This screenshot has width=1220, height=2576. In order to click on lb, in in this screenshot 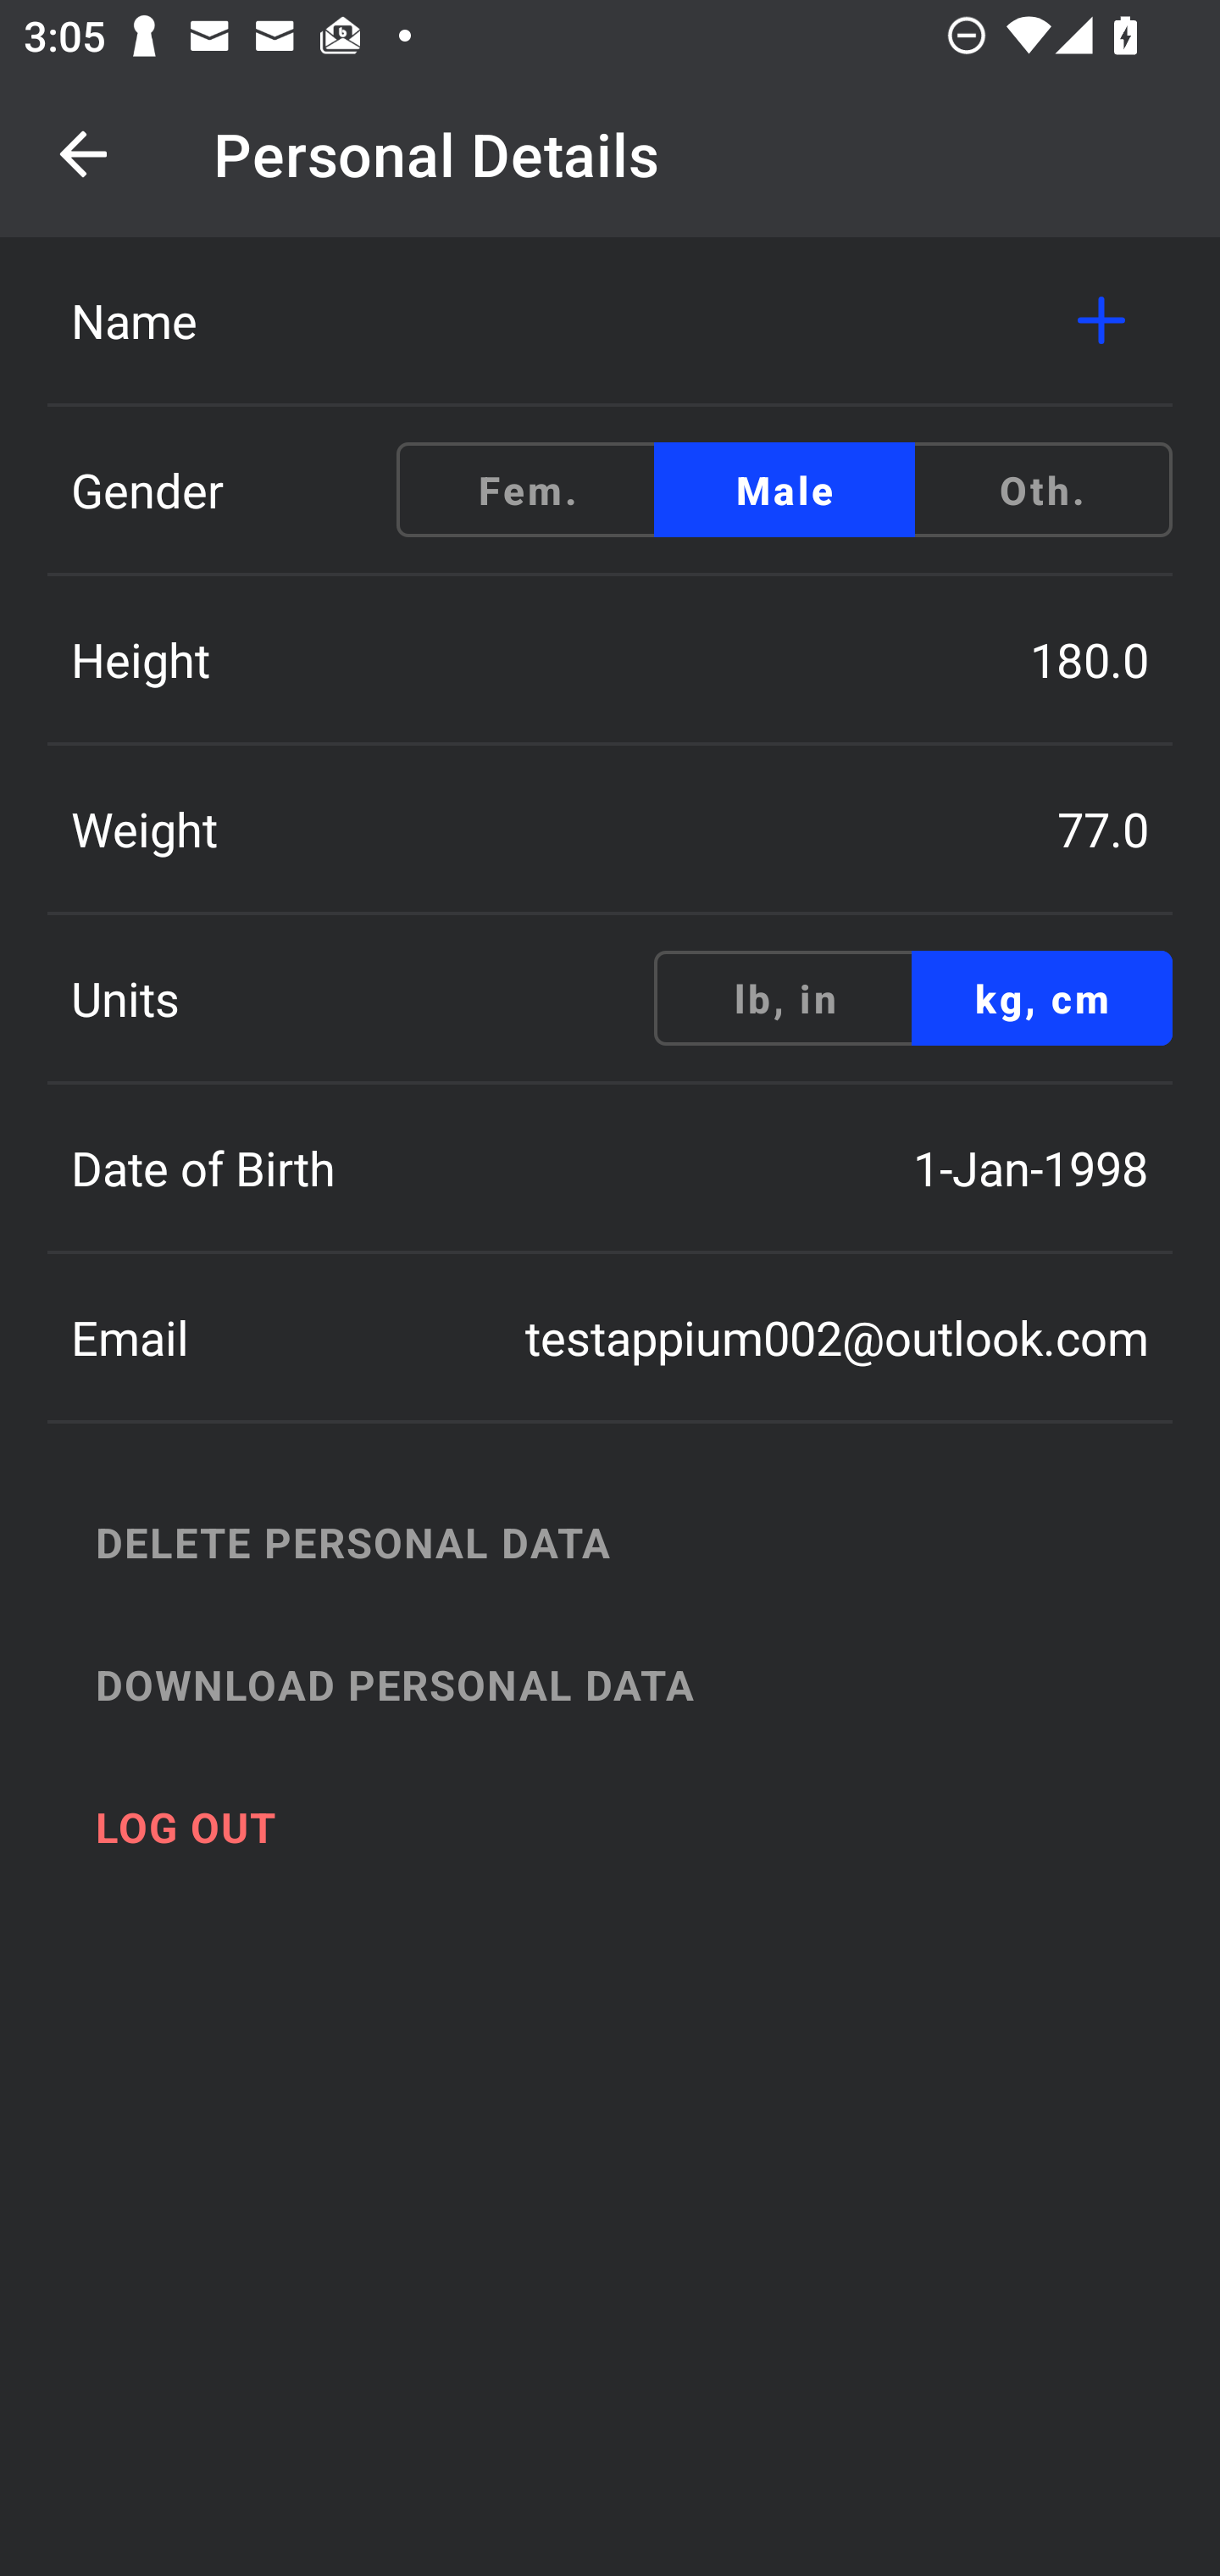, I will do `click(785, 998)`.